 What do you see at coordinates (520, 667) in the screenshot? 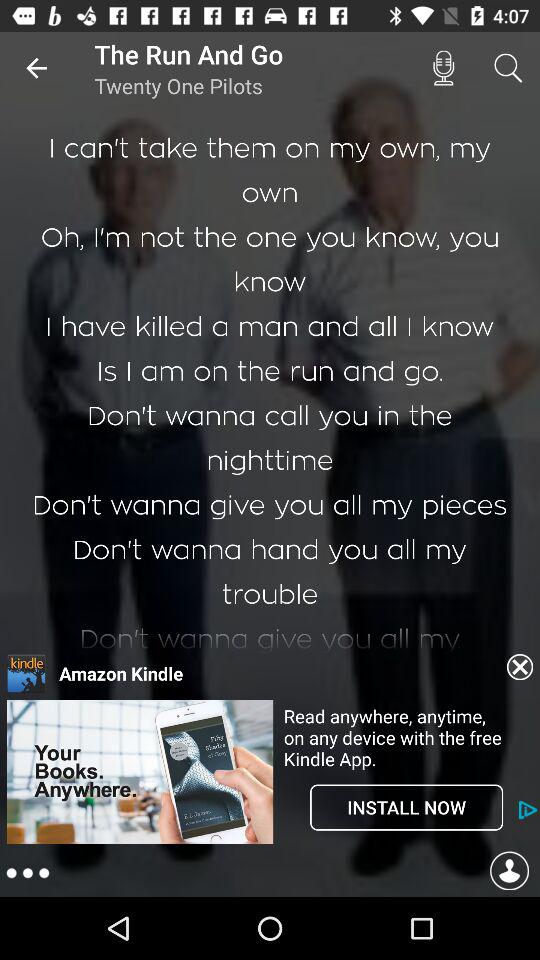
I see `exit advertisement` at bounding box center [520, 667].